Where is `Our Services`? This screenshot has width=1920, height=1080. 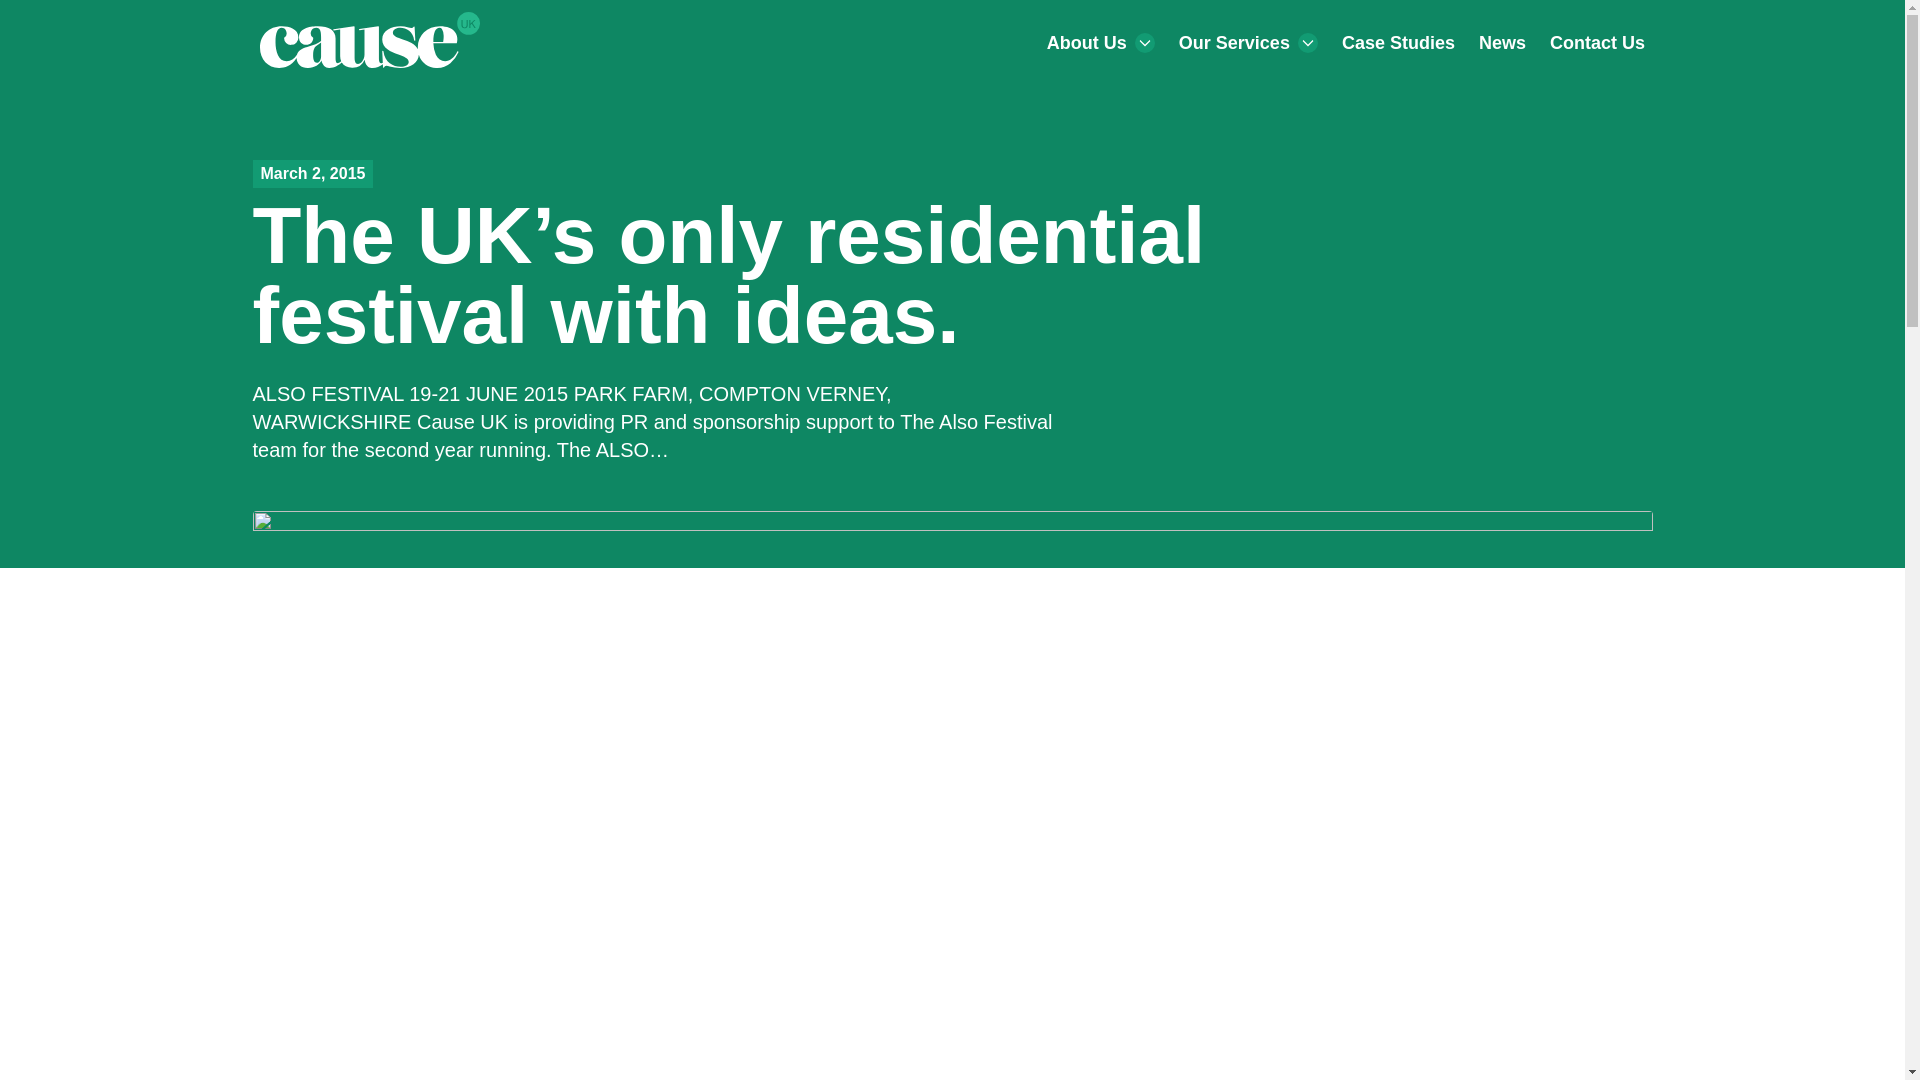
Our Services is located at coordinates (1248, 44).